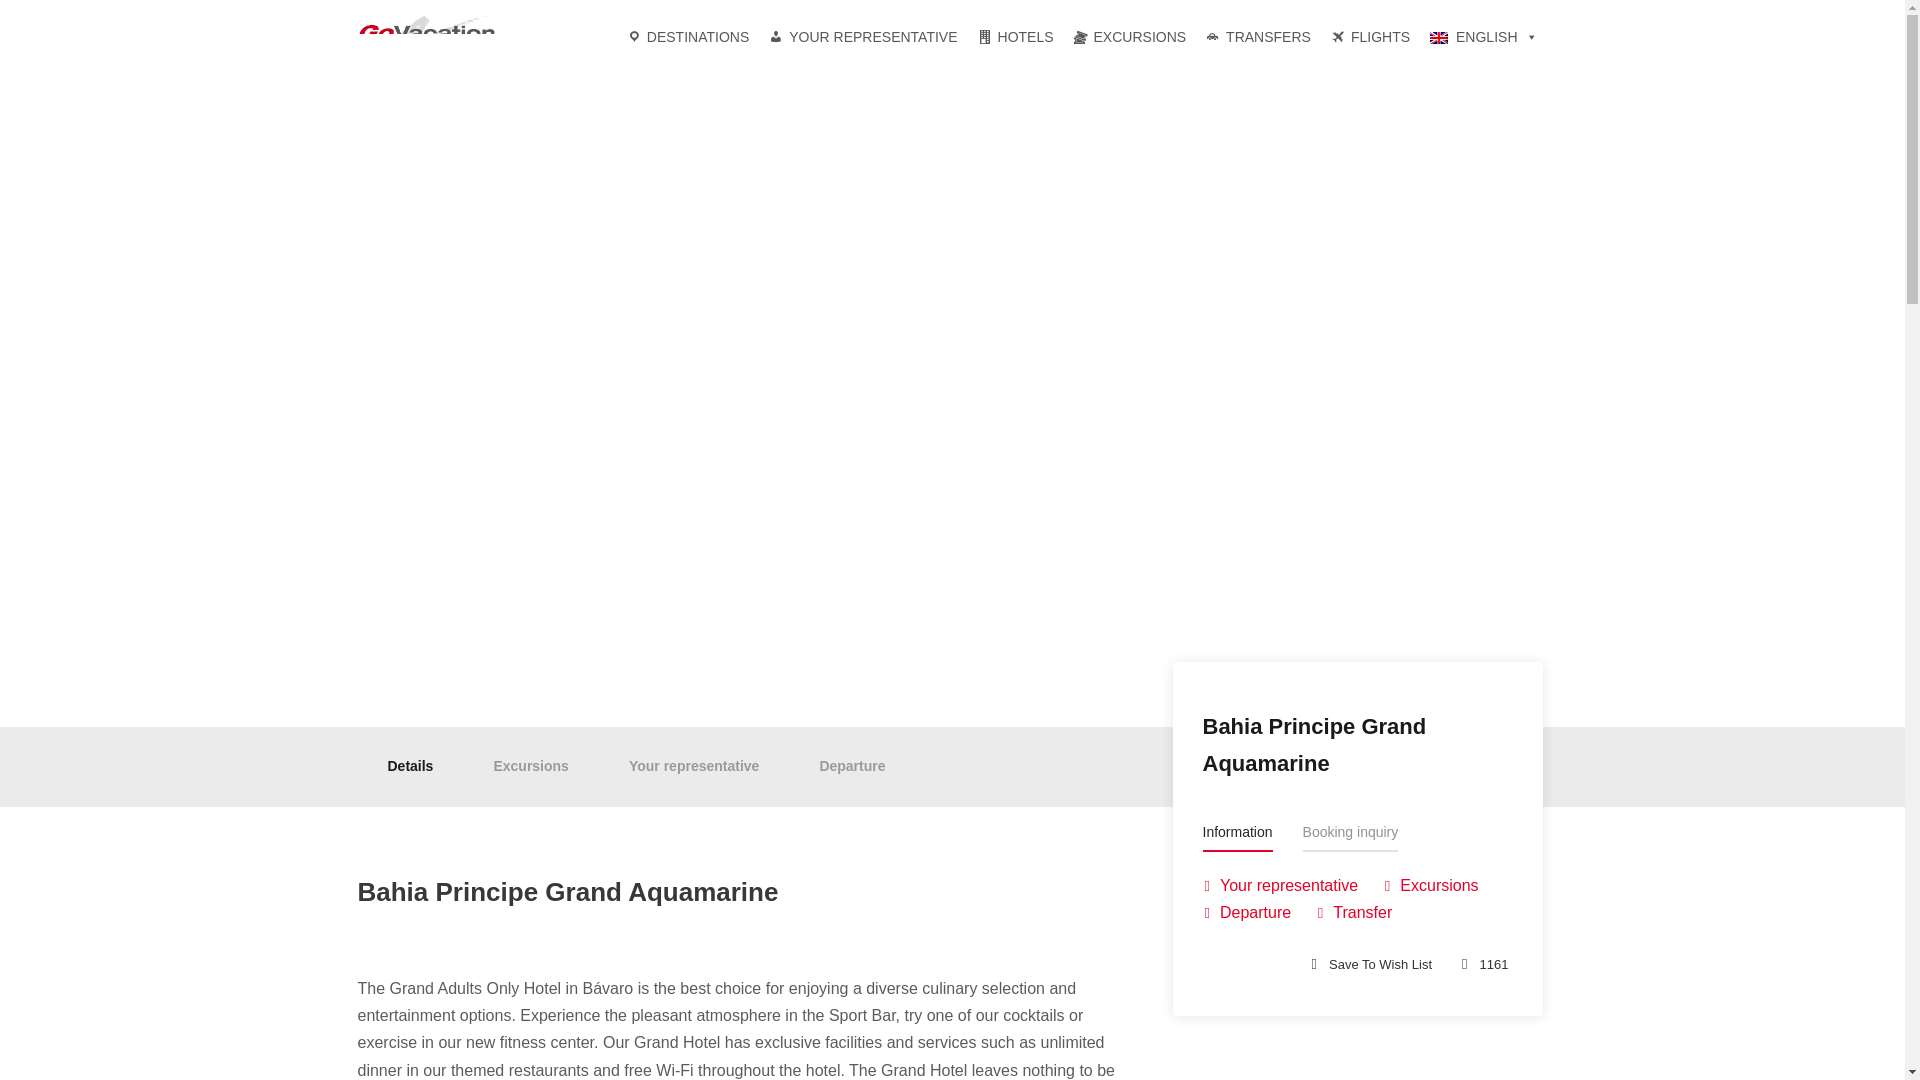 Image resolution: width=1920 pixels, height=1080 pixels. Describe the element at coordinates (1370, 37) in the screenshot. I see `FLIGHTS` at that location.